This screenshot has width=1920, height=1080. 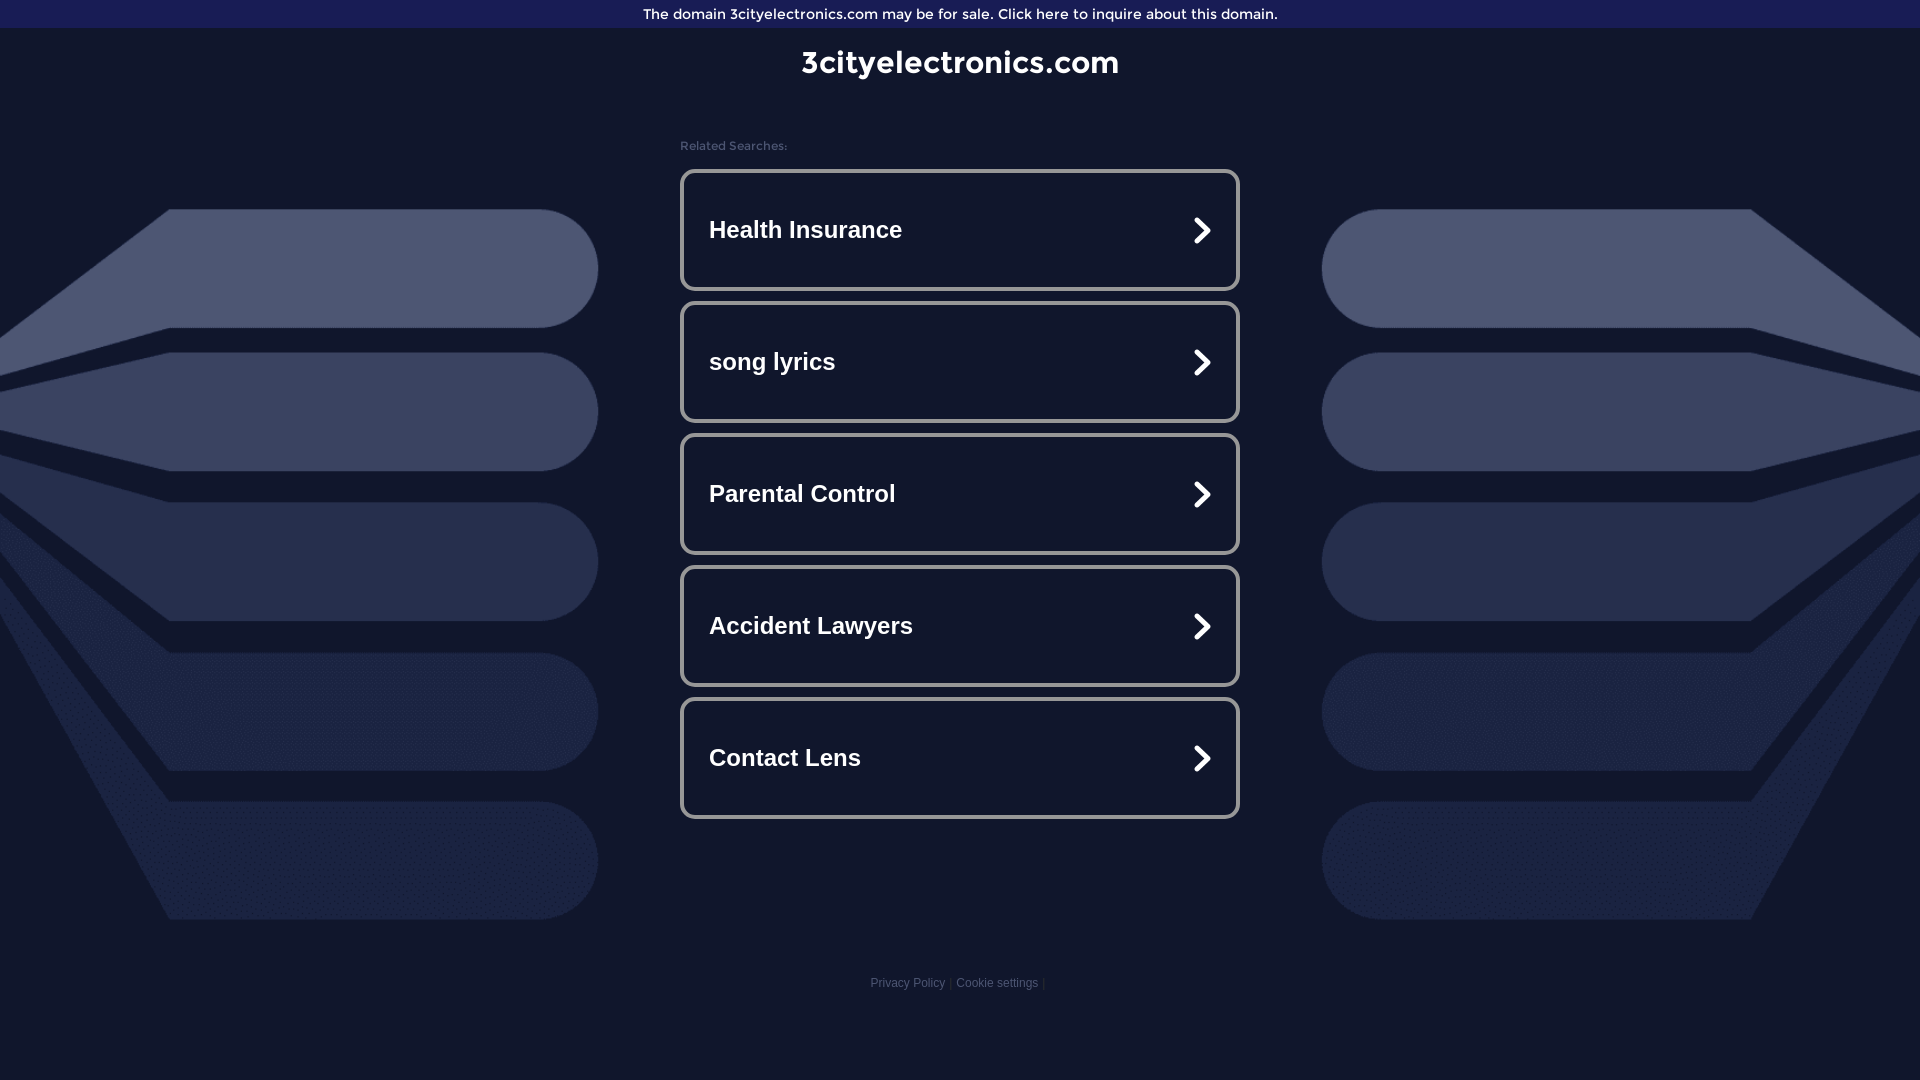 I want to click on Health Insurance, so click(x=960, y=230).